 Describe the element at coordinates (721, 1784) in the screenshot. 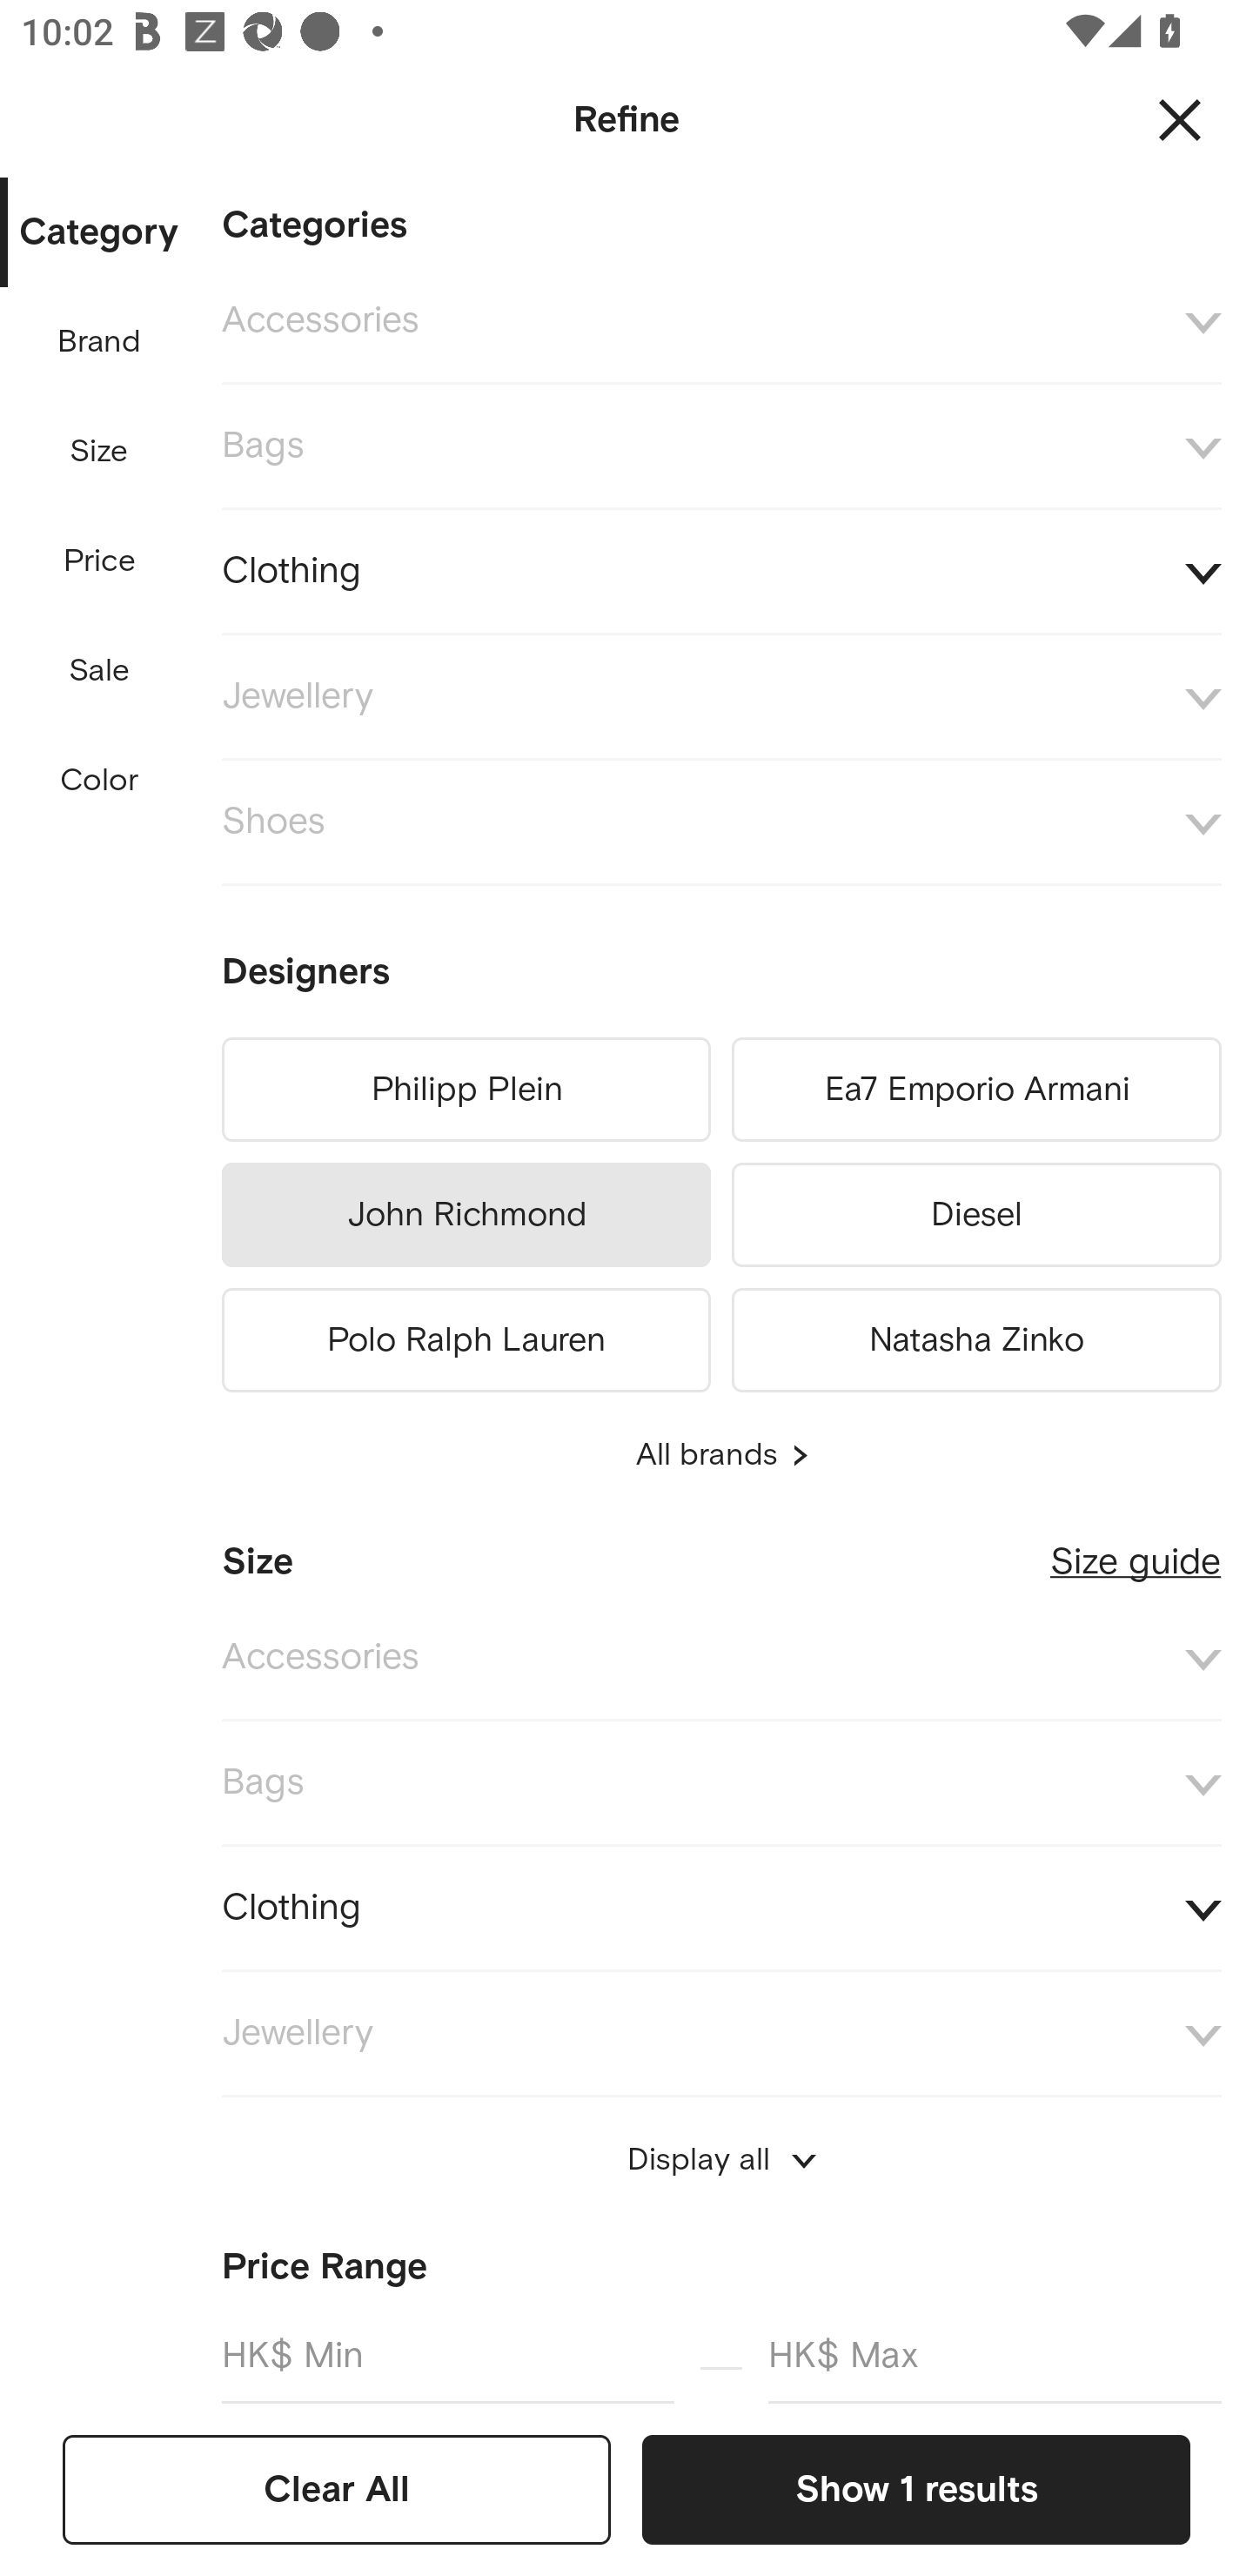

I see `Bags` at that location.